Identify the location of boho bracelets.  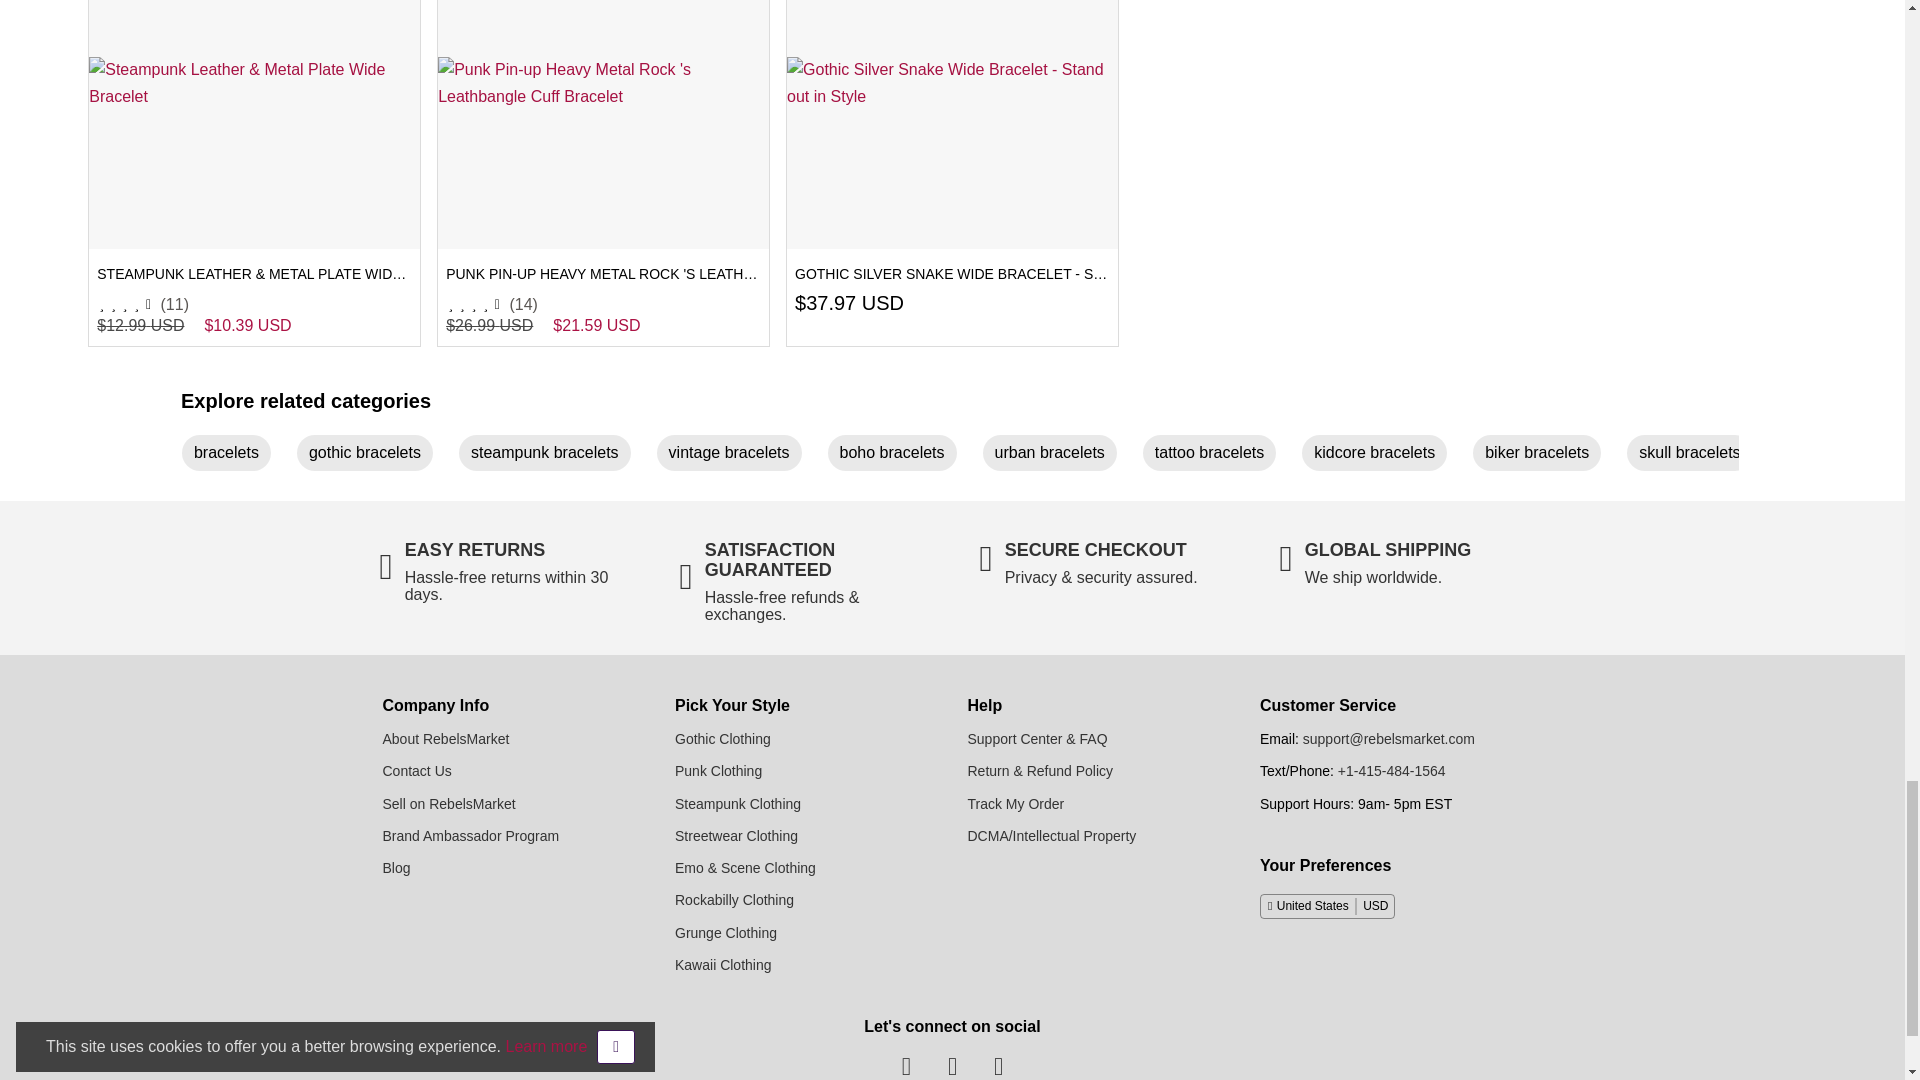
(900, 456).